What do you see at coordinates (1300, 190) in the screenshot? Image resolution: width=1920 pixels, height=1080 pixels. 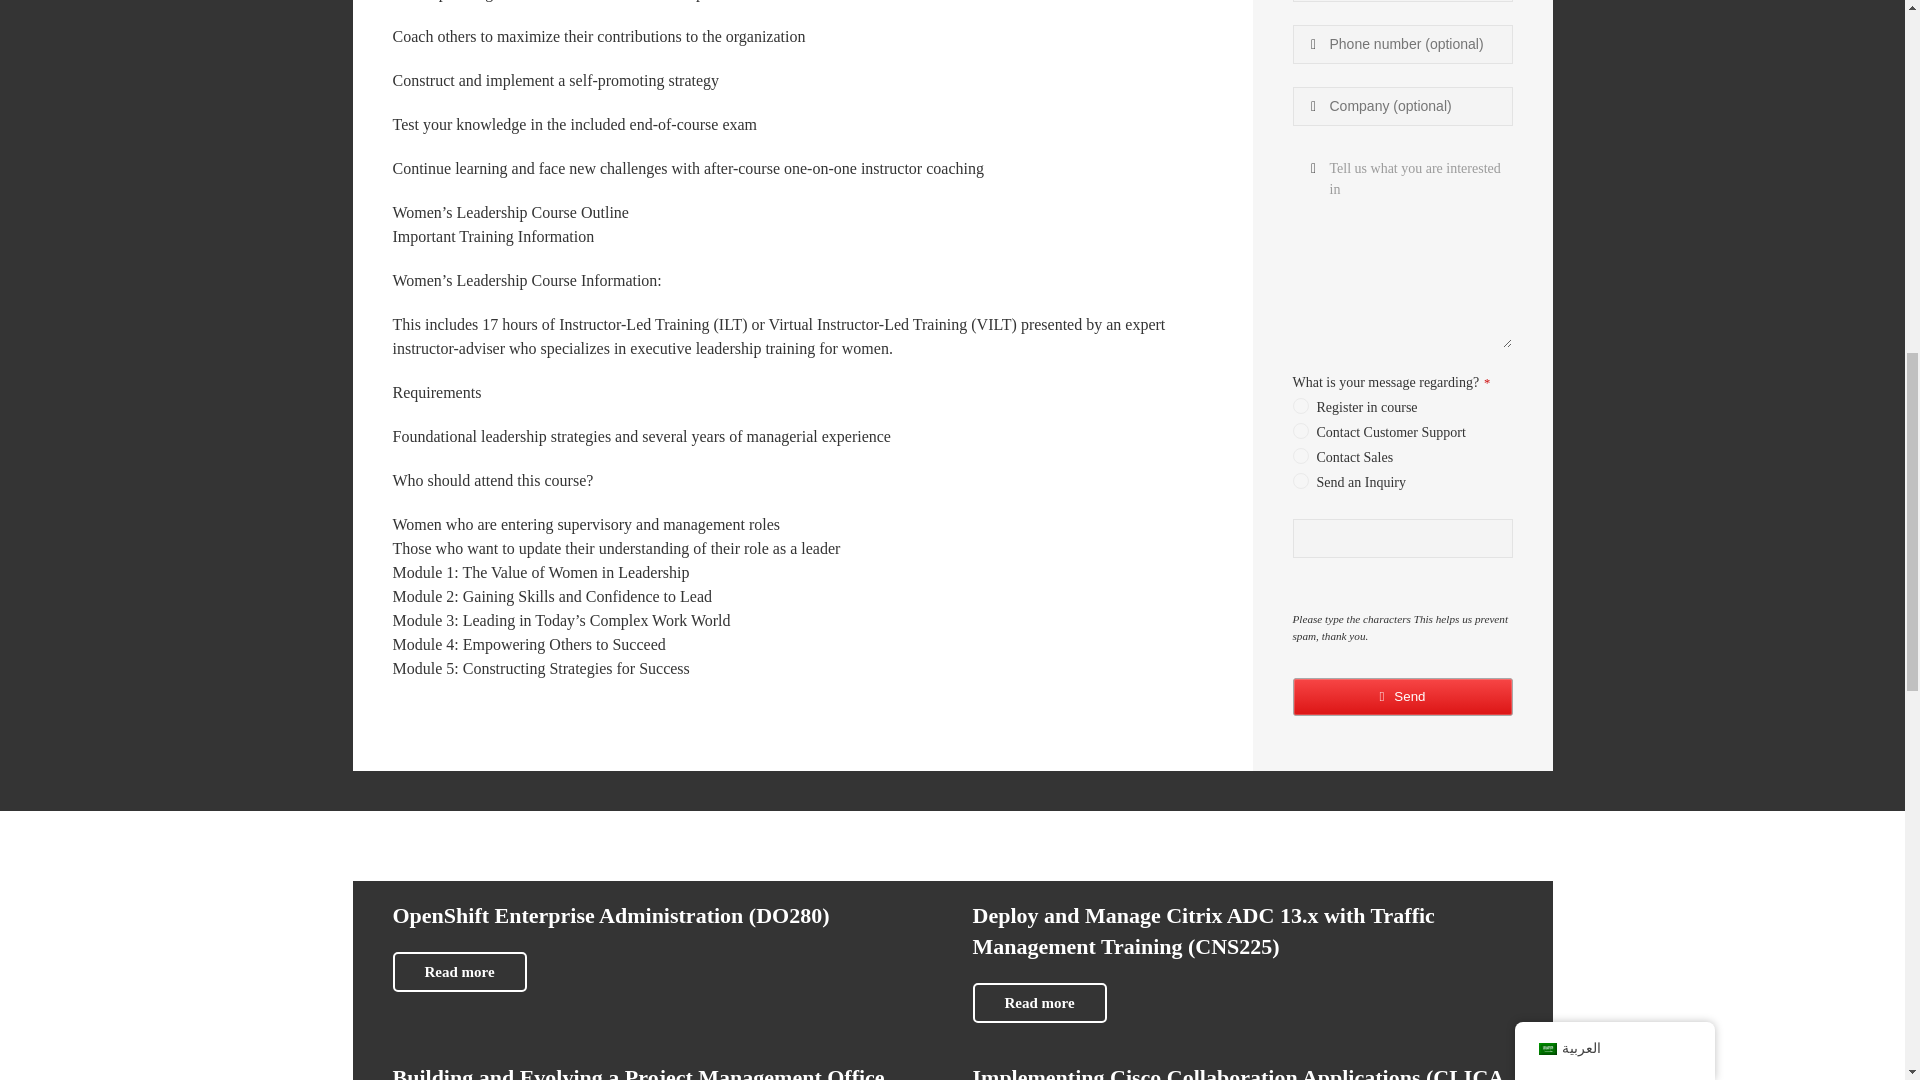 I see `Contact Customer Support` at bounding box center [1300, 190].